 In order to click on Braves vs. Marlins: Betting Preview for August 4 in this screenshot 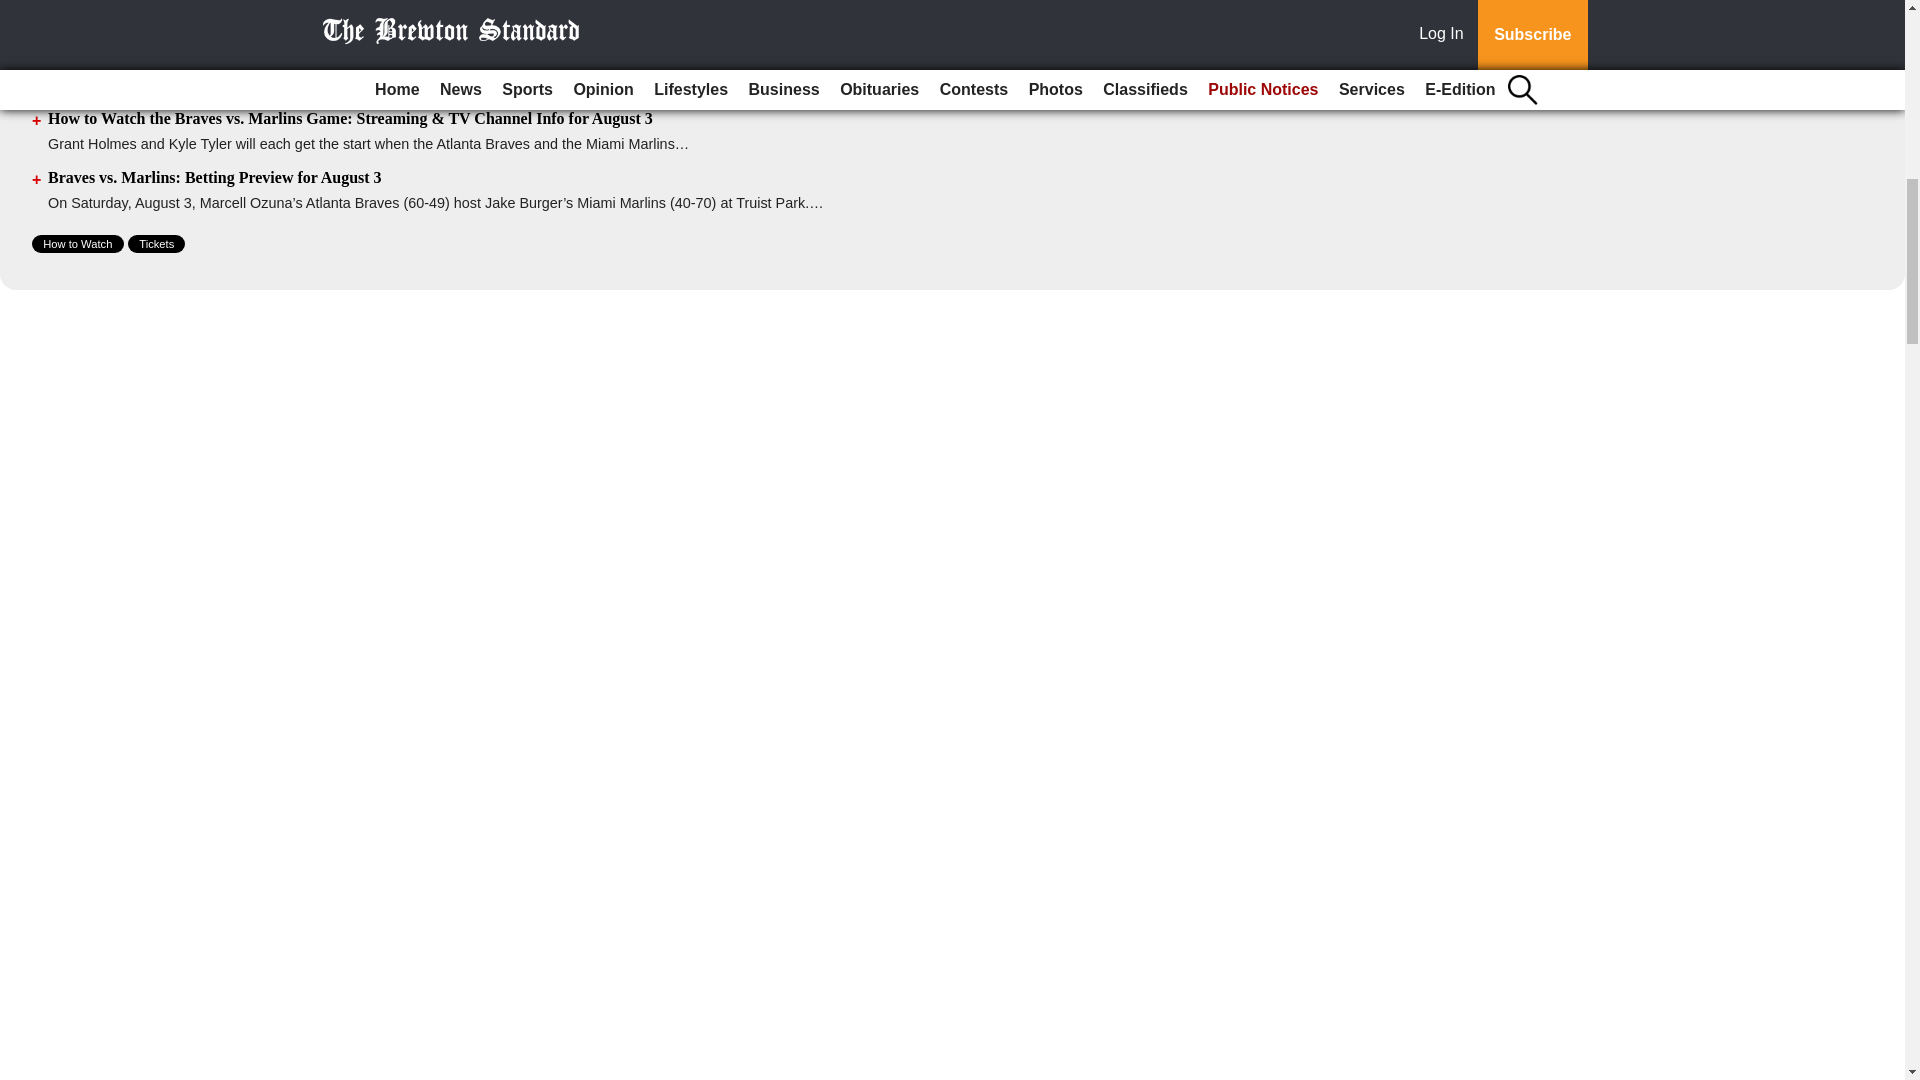, I will do `click(215, 4)`.